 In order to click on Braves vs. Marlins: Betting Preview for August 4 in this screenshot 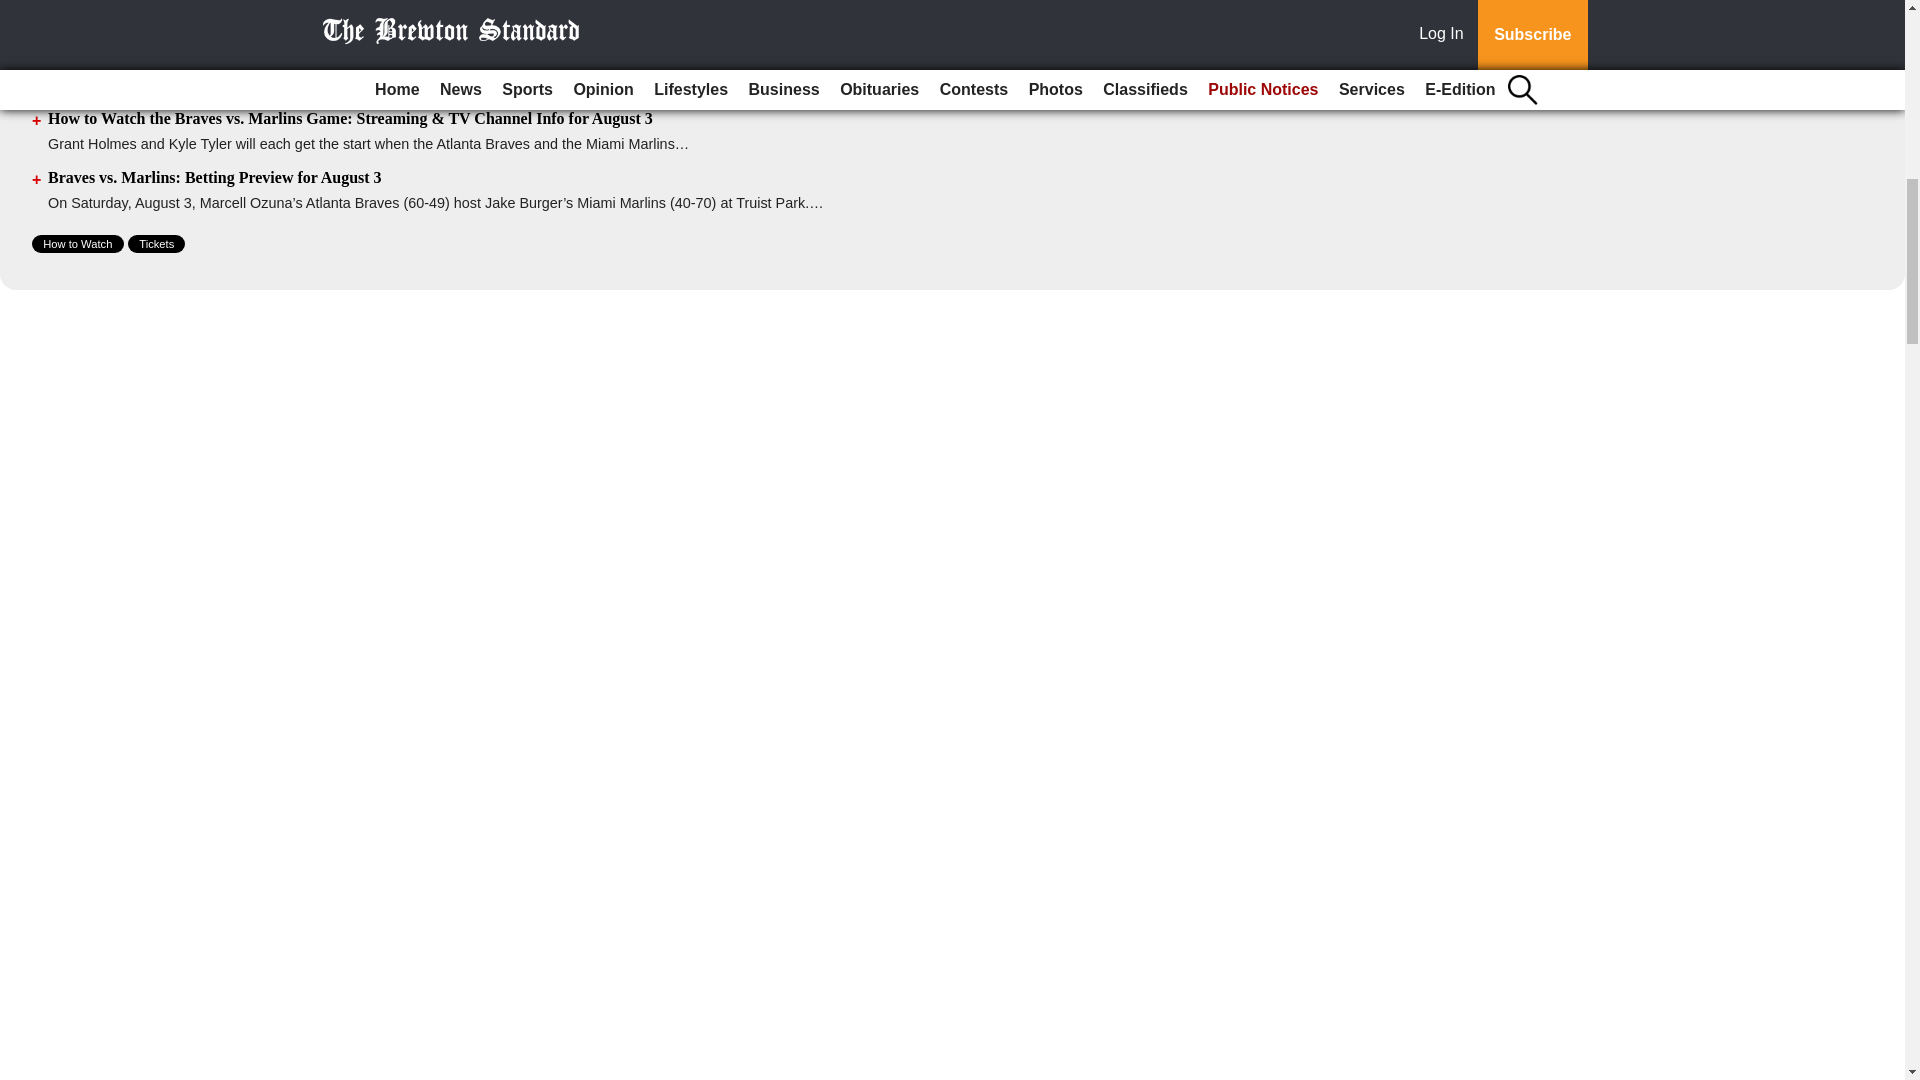, I will do `click(215, 4)`.